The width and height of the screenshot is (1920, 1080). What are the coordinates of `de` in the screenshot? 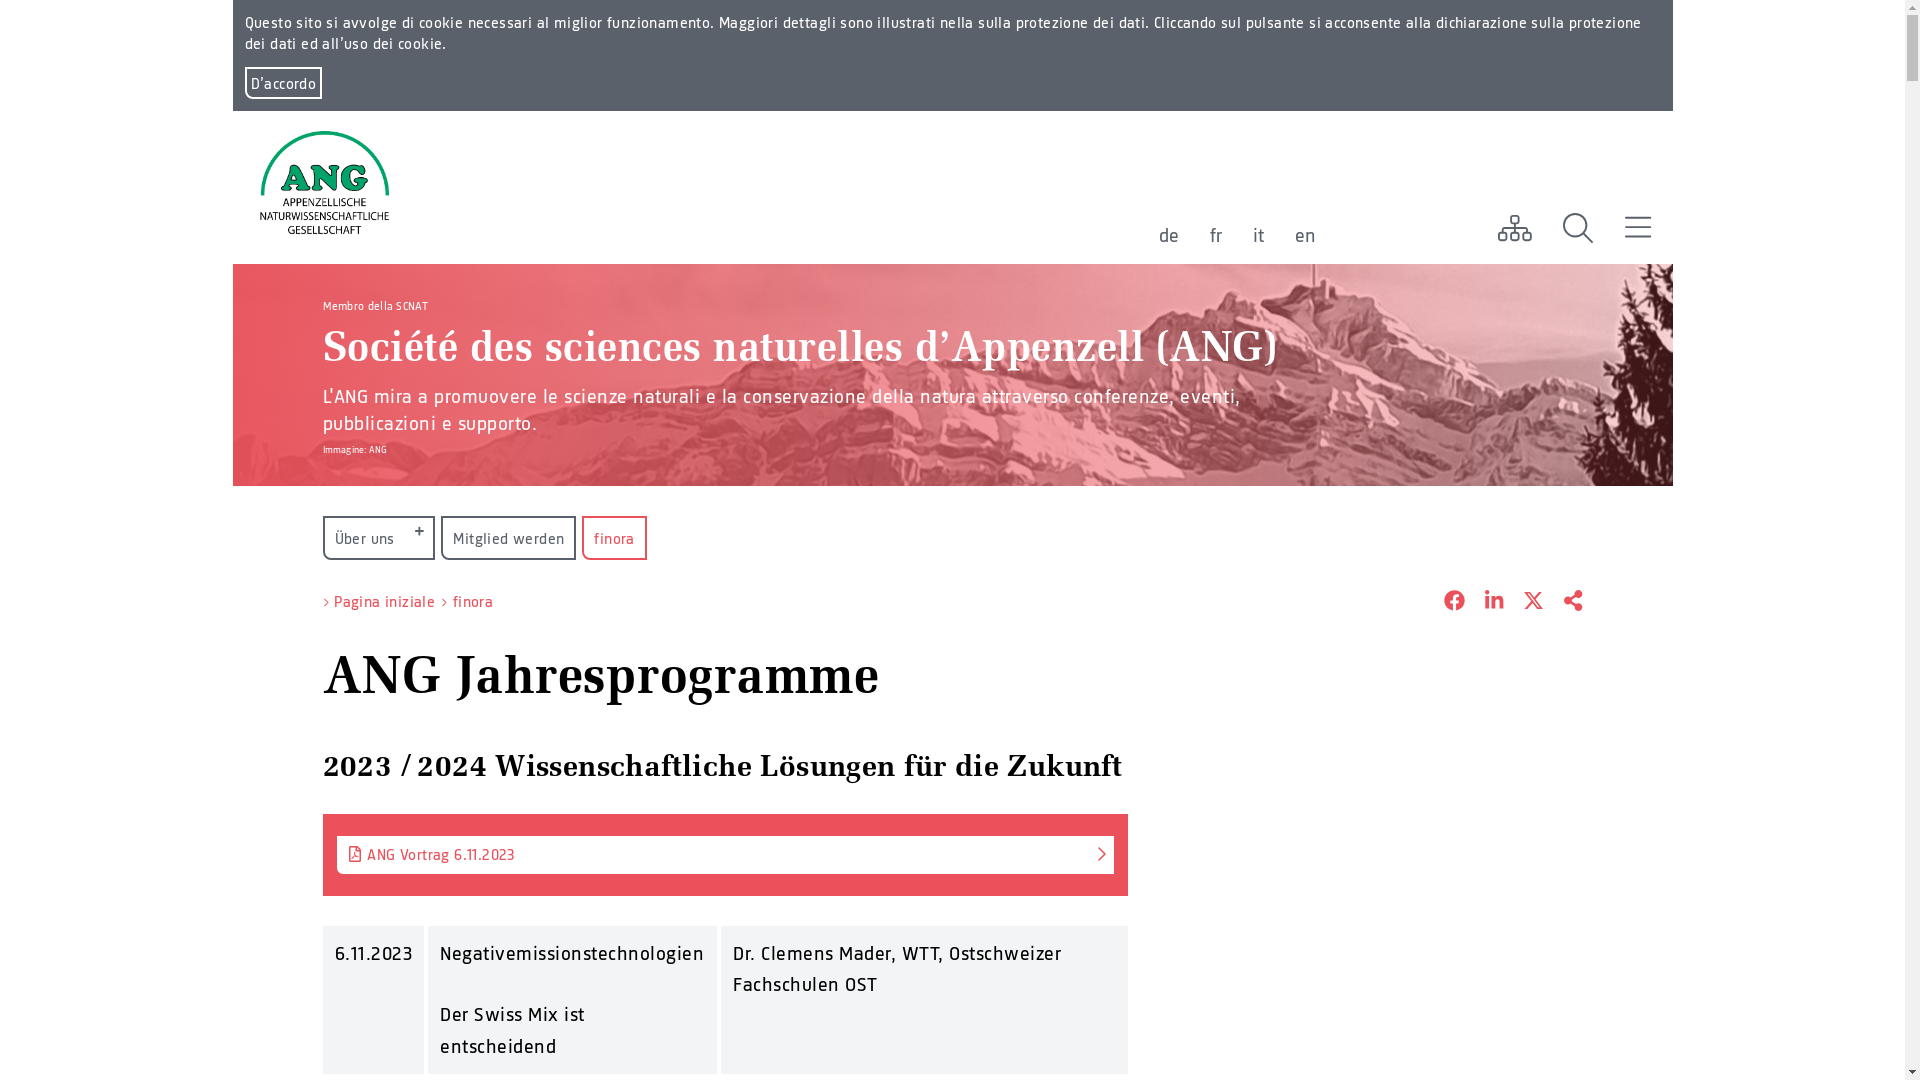 It's located at (1168, 235).